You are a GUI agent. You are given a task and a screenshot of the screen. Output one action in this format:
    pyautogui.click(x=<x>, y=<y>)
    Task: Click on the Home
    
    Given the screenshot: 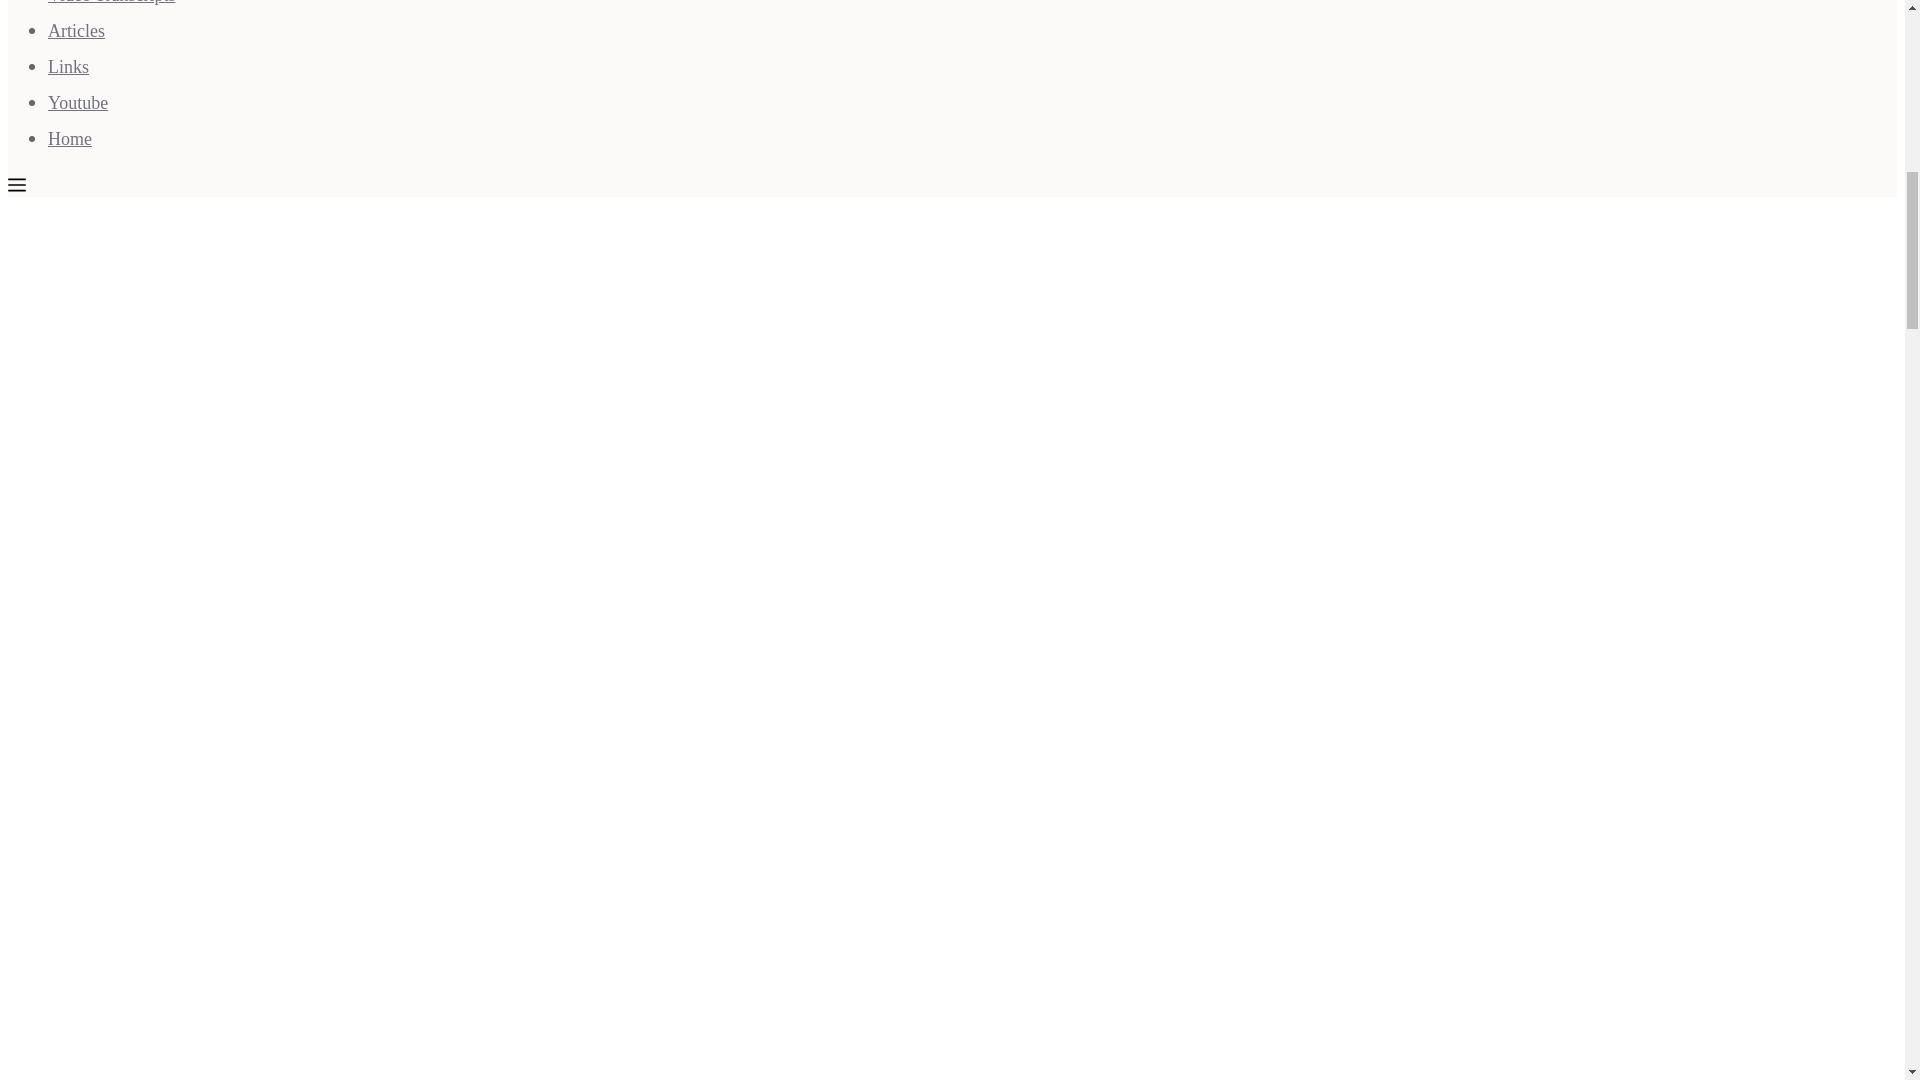 What is the action you would take?
    pyautogui.click(x=70, y=138)
    